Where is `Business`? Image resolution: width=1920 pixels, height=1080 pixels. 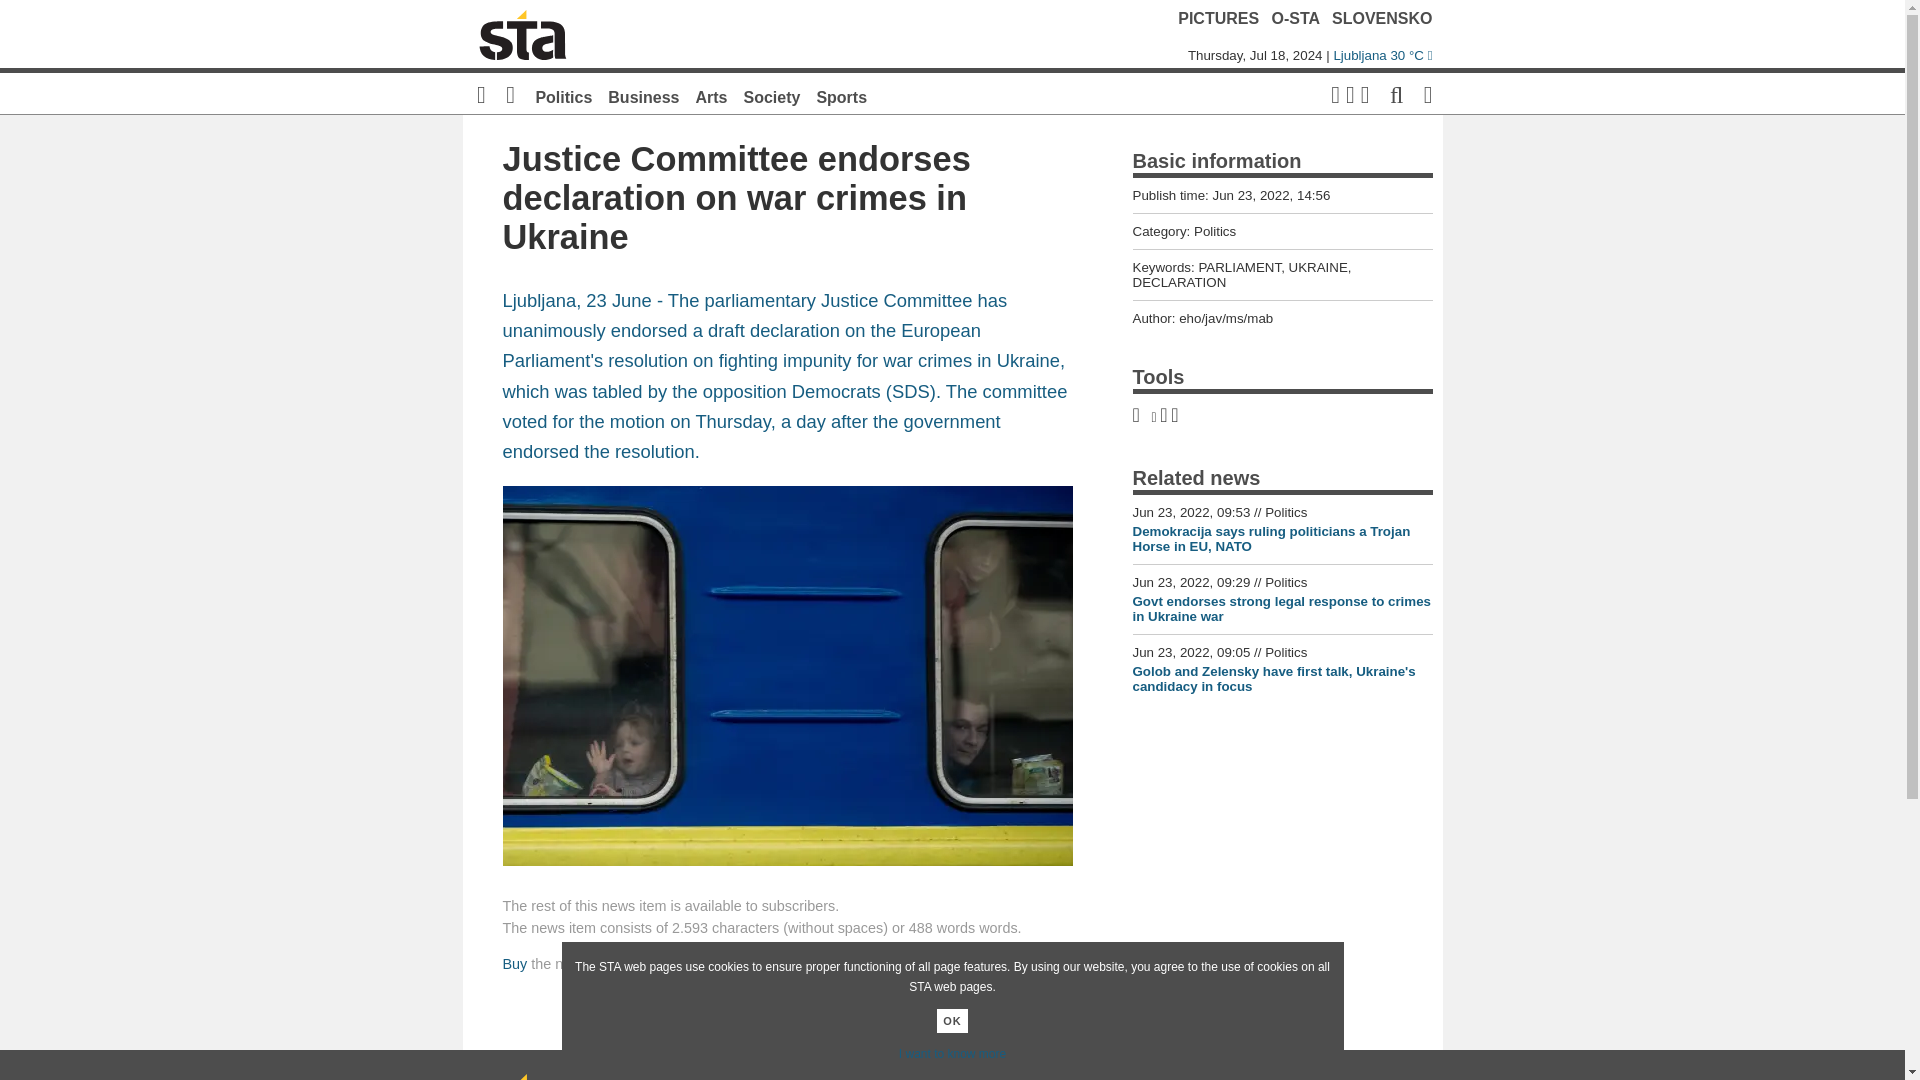
Business is located at coordinates (644, 96).